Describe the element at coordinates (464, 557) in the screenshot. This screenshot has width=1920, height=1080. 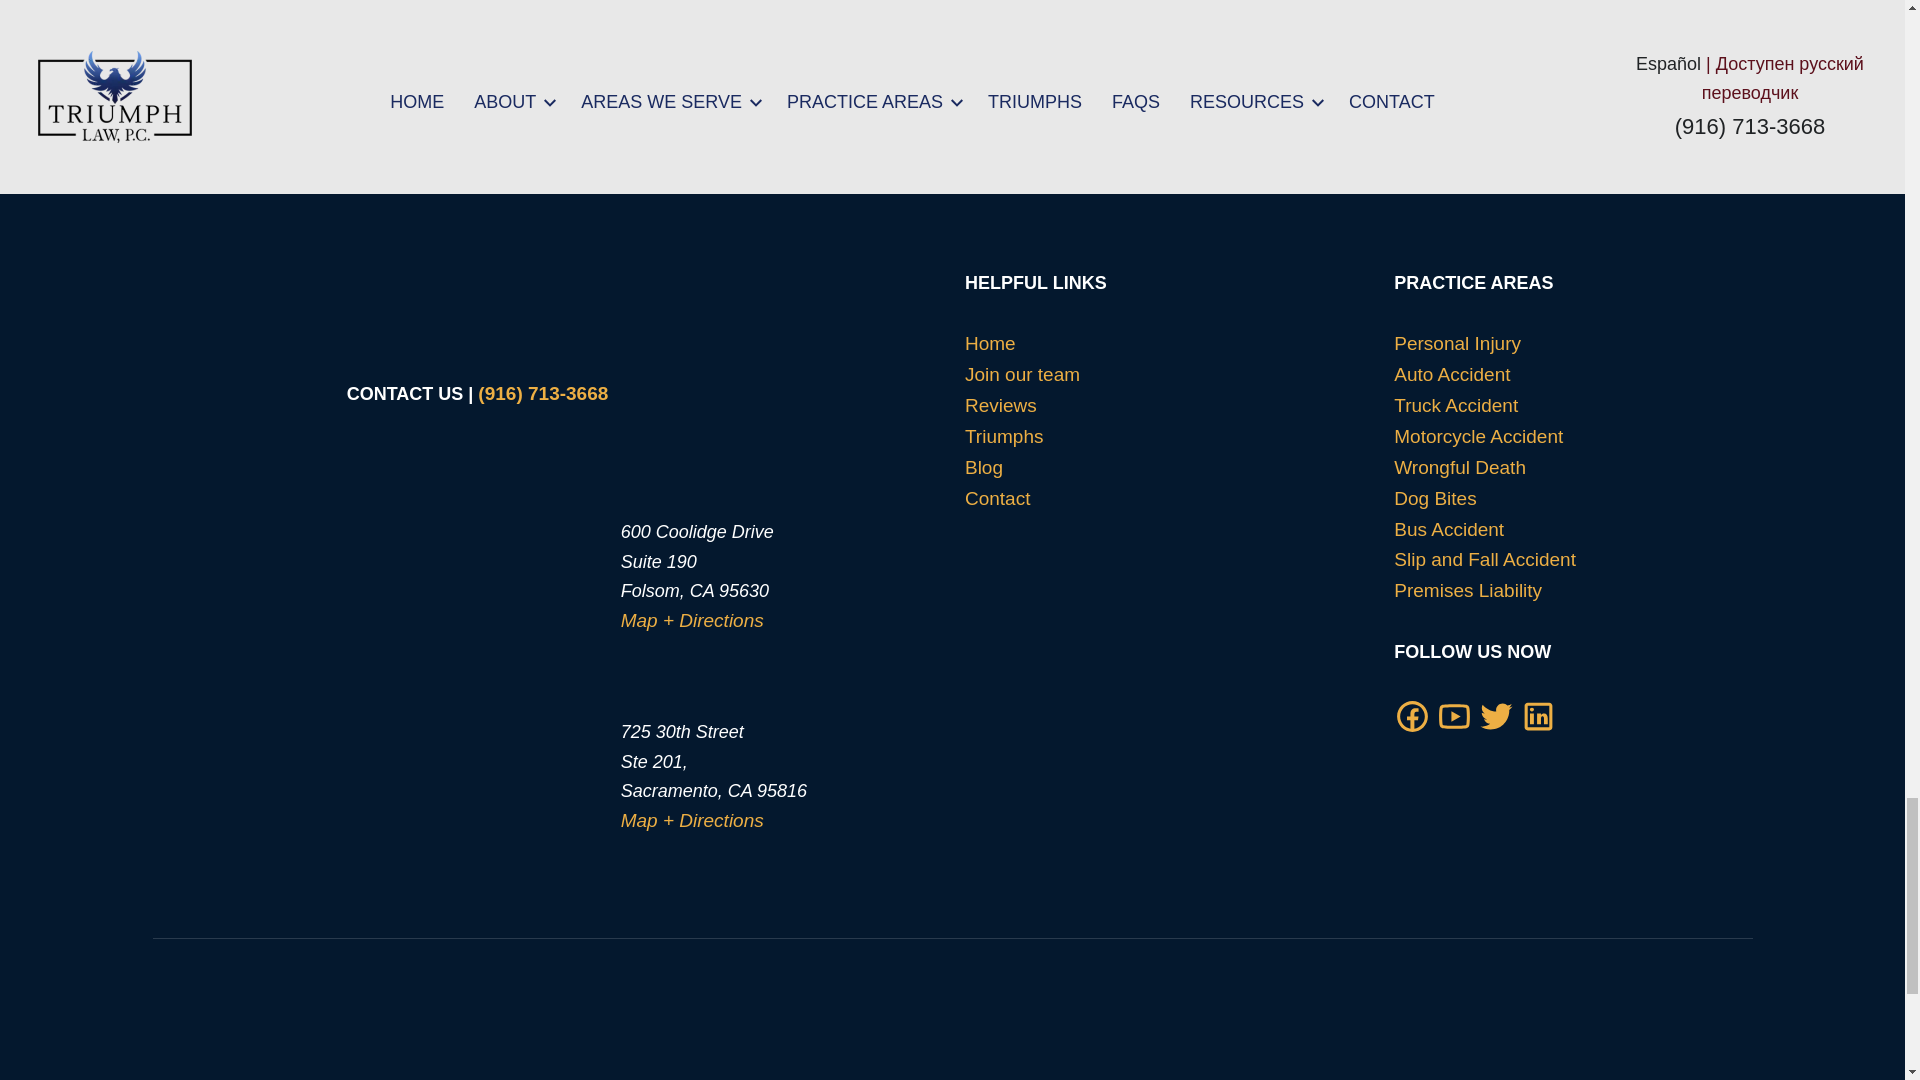
I see `Triumph Law, P.C. in Folsom` at that location.